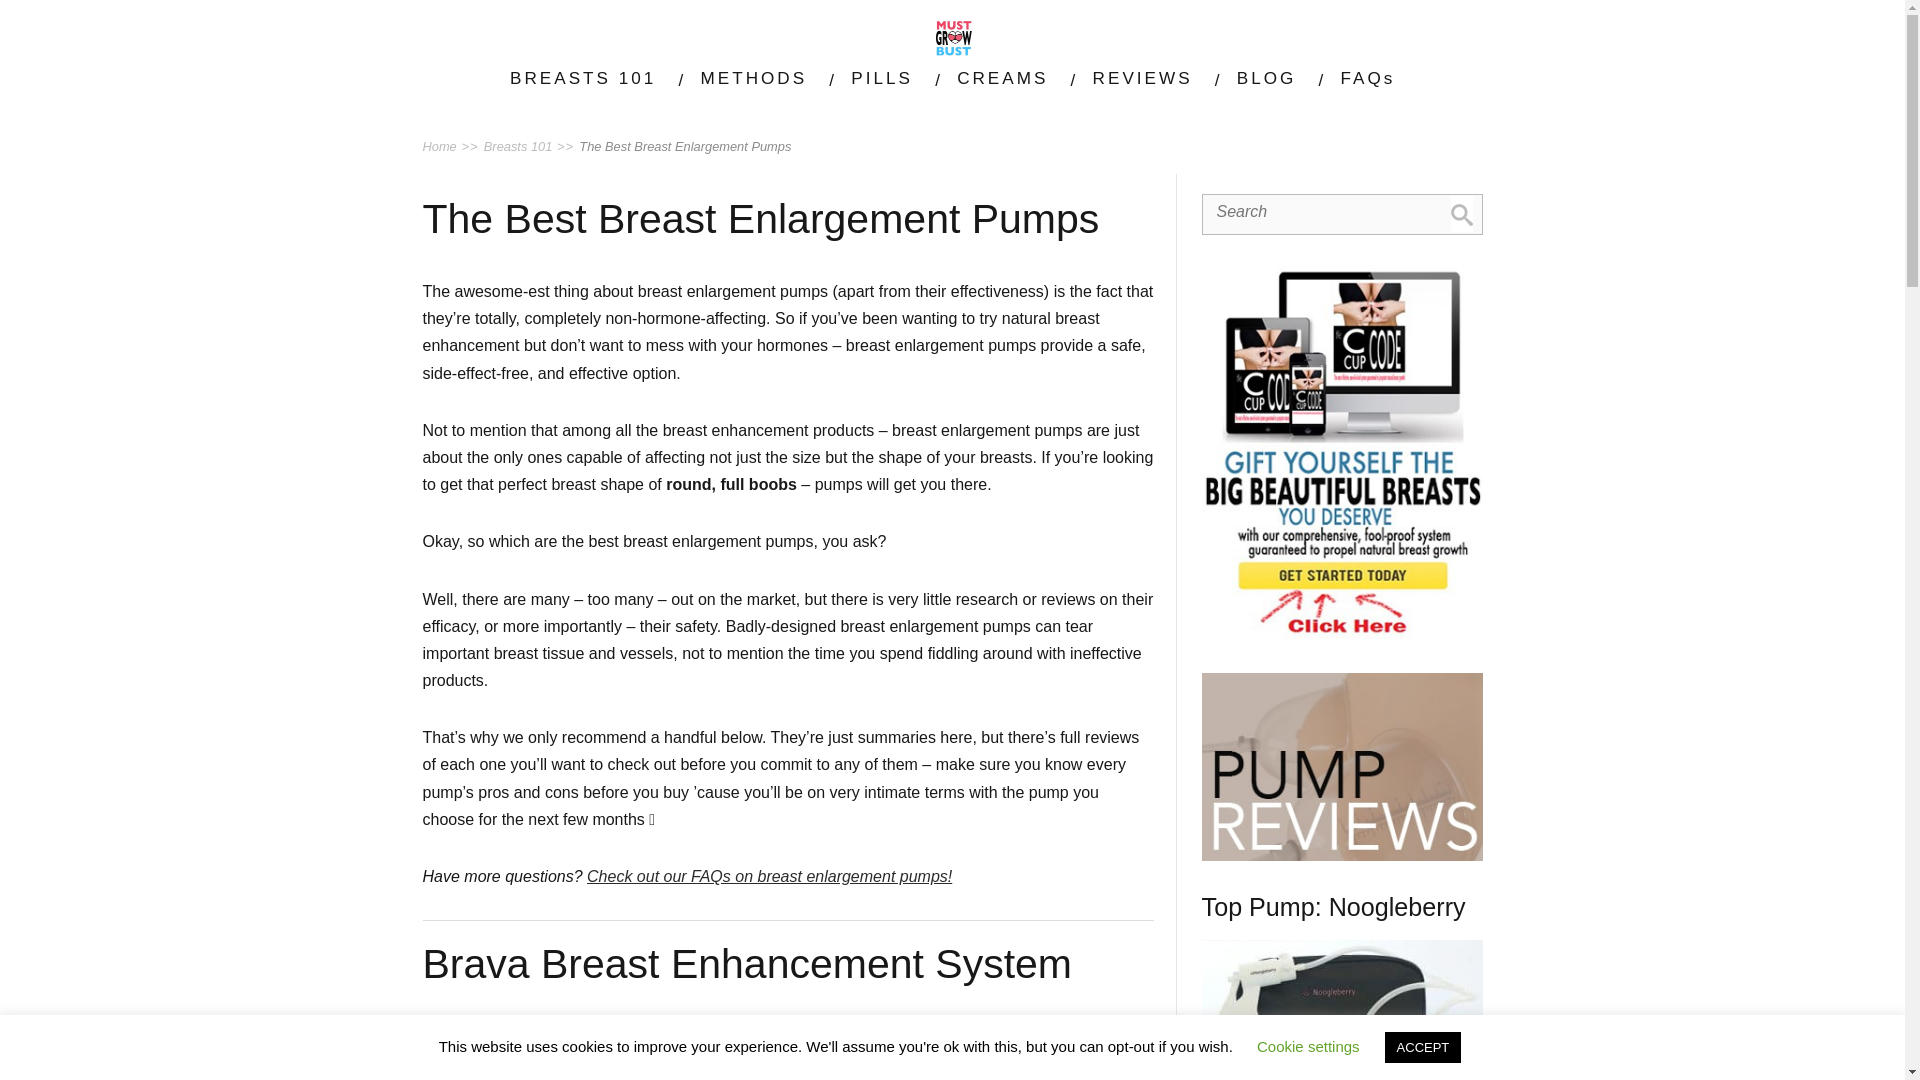 This screenshot has height=1080, width=1920. Describe the element at coordinates (526, 1052) in the screenshot. I see `brava` at that location.